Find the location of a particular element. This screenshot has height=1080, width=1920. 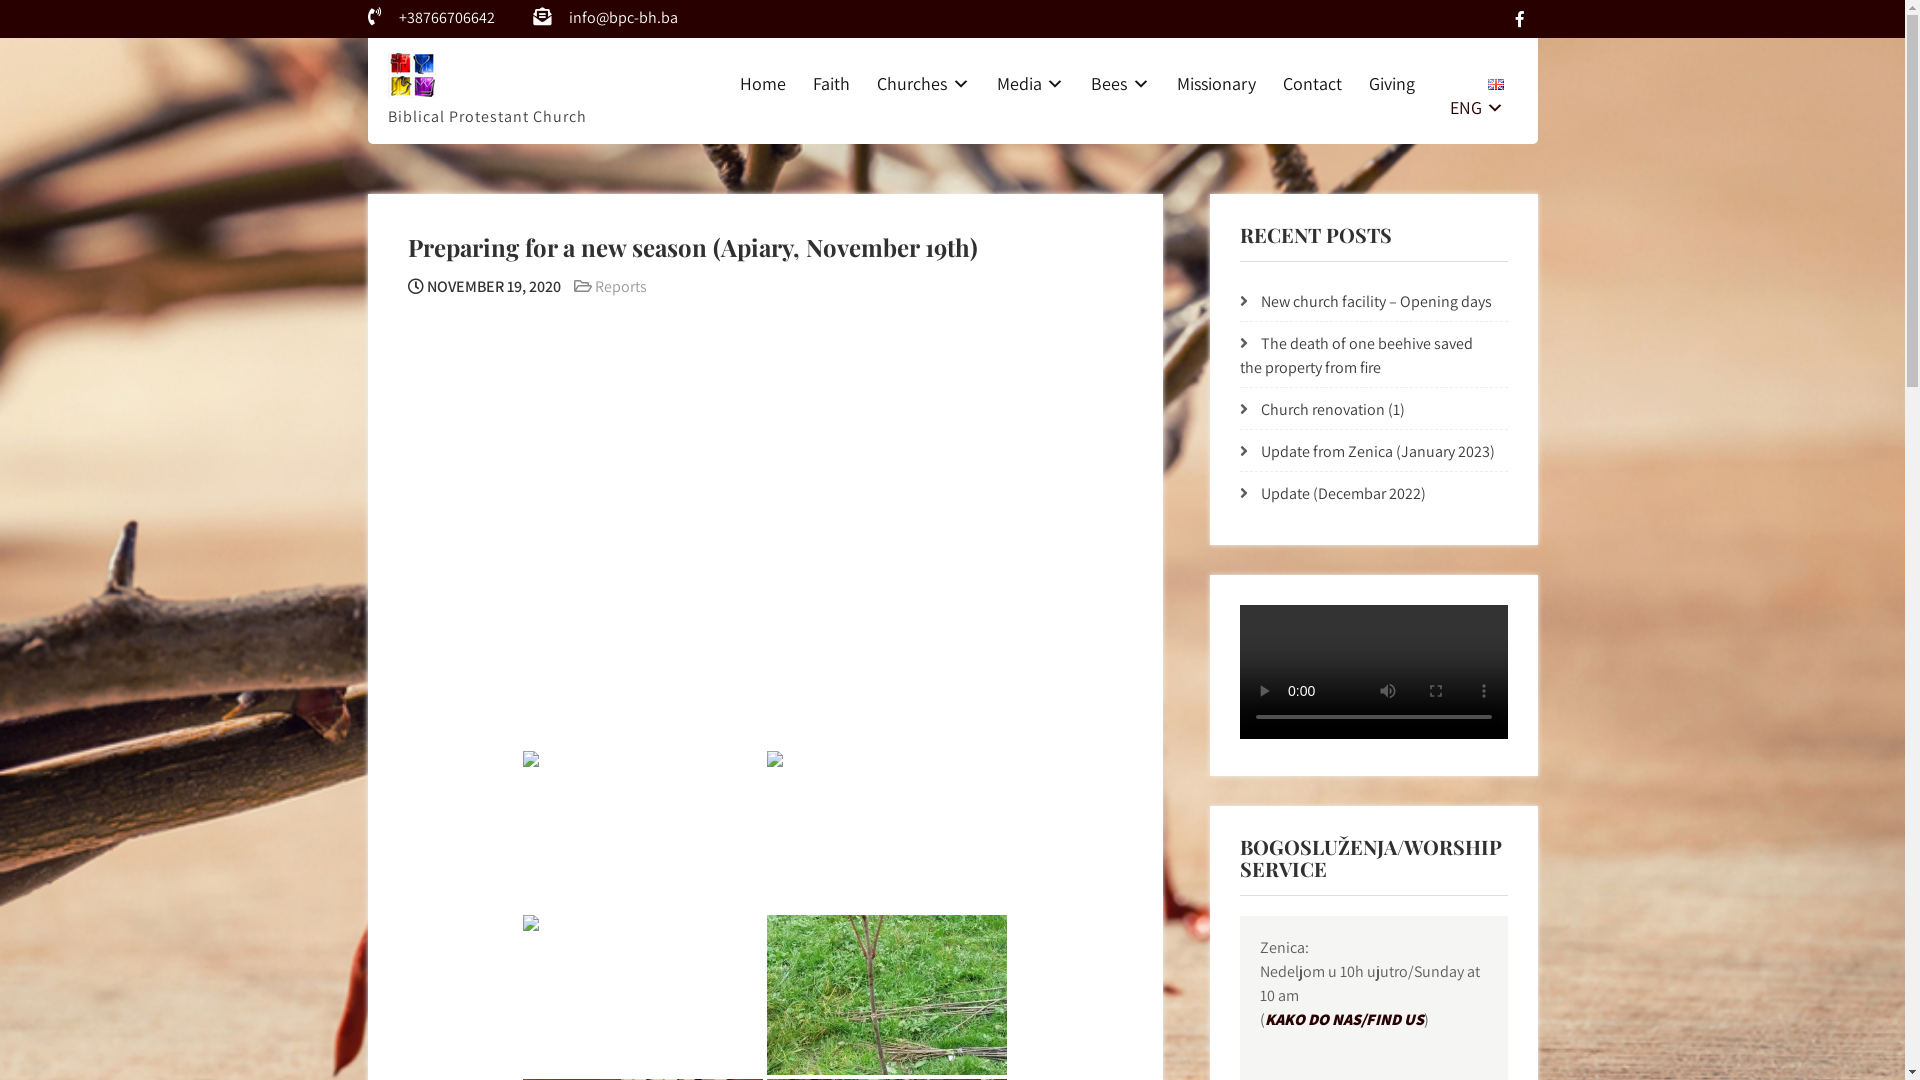

Update (Decembar 2022) is located at coordinates (1344, 494).